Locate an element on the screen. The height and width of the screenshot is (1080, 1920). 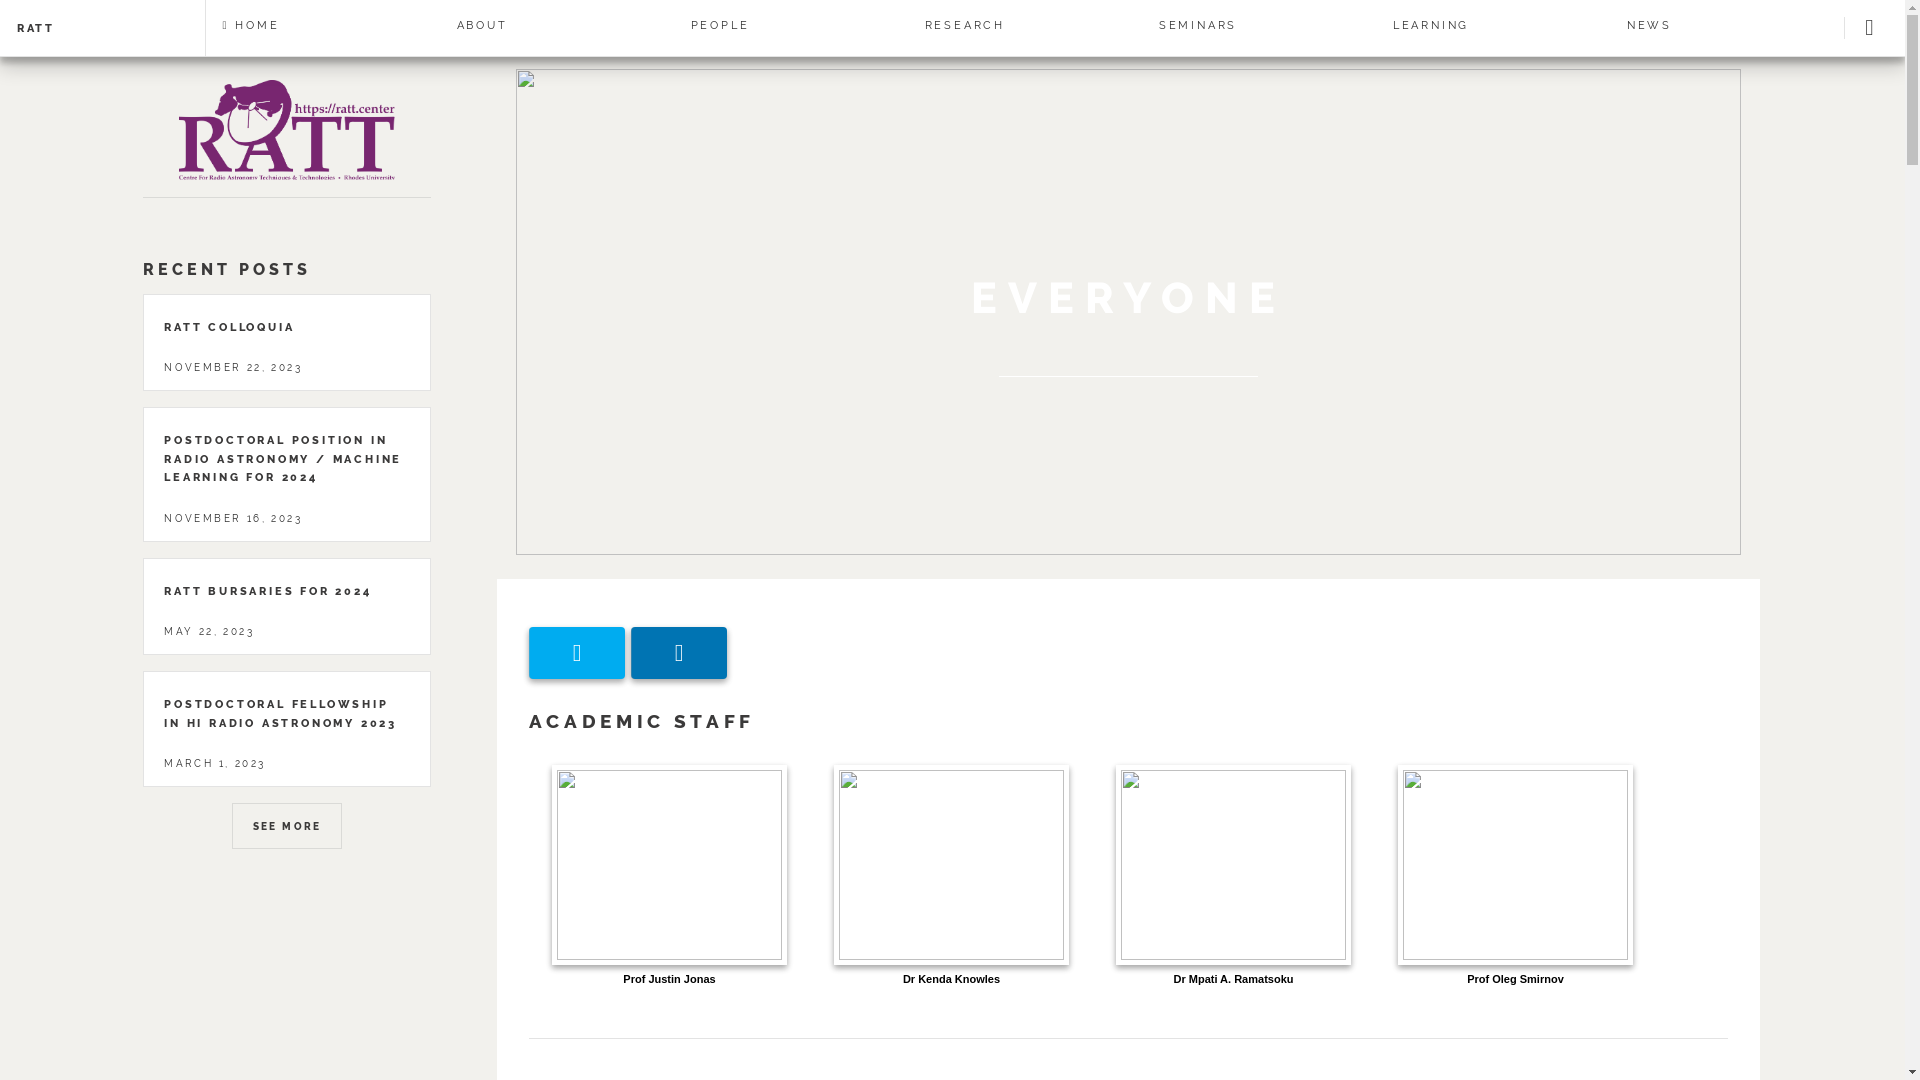
RATT is located at coordinates (87, 28).